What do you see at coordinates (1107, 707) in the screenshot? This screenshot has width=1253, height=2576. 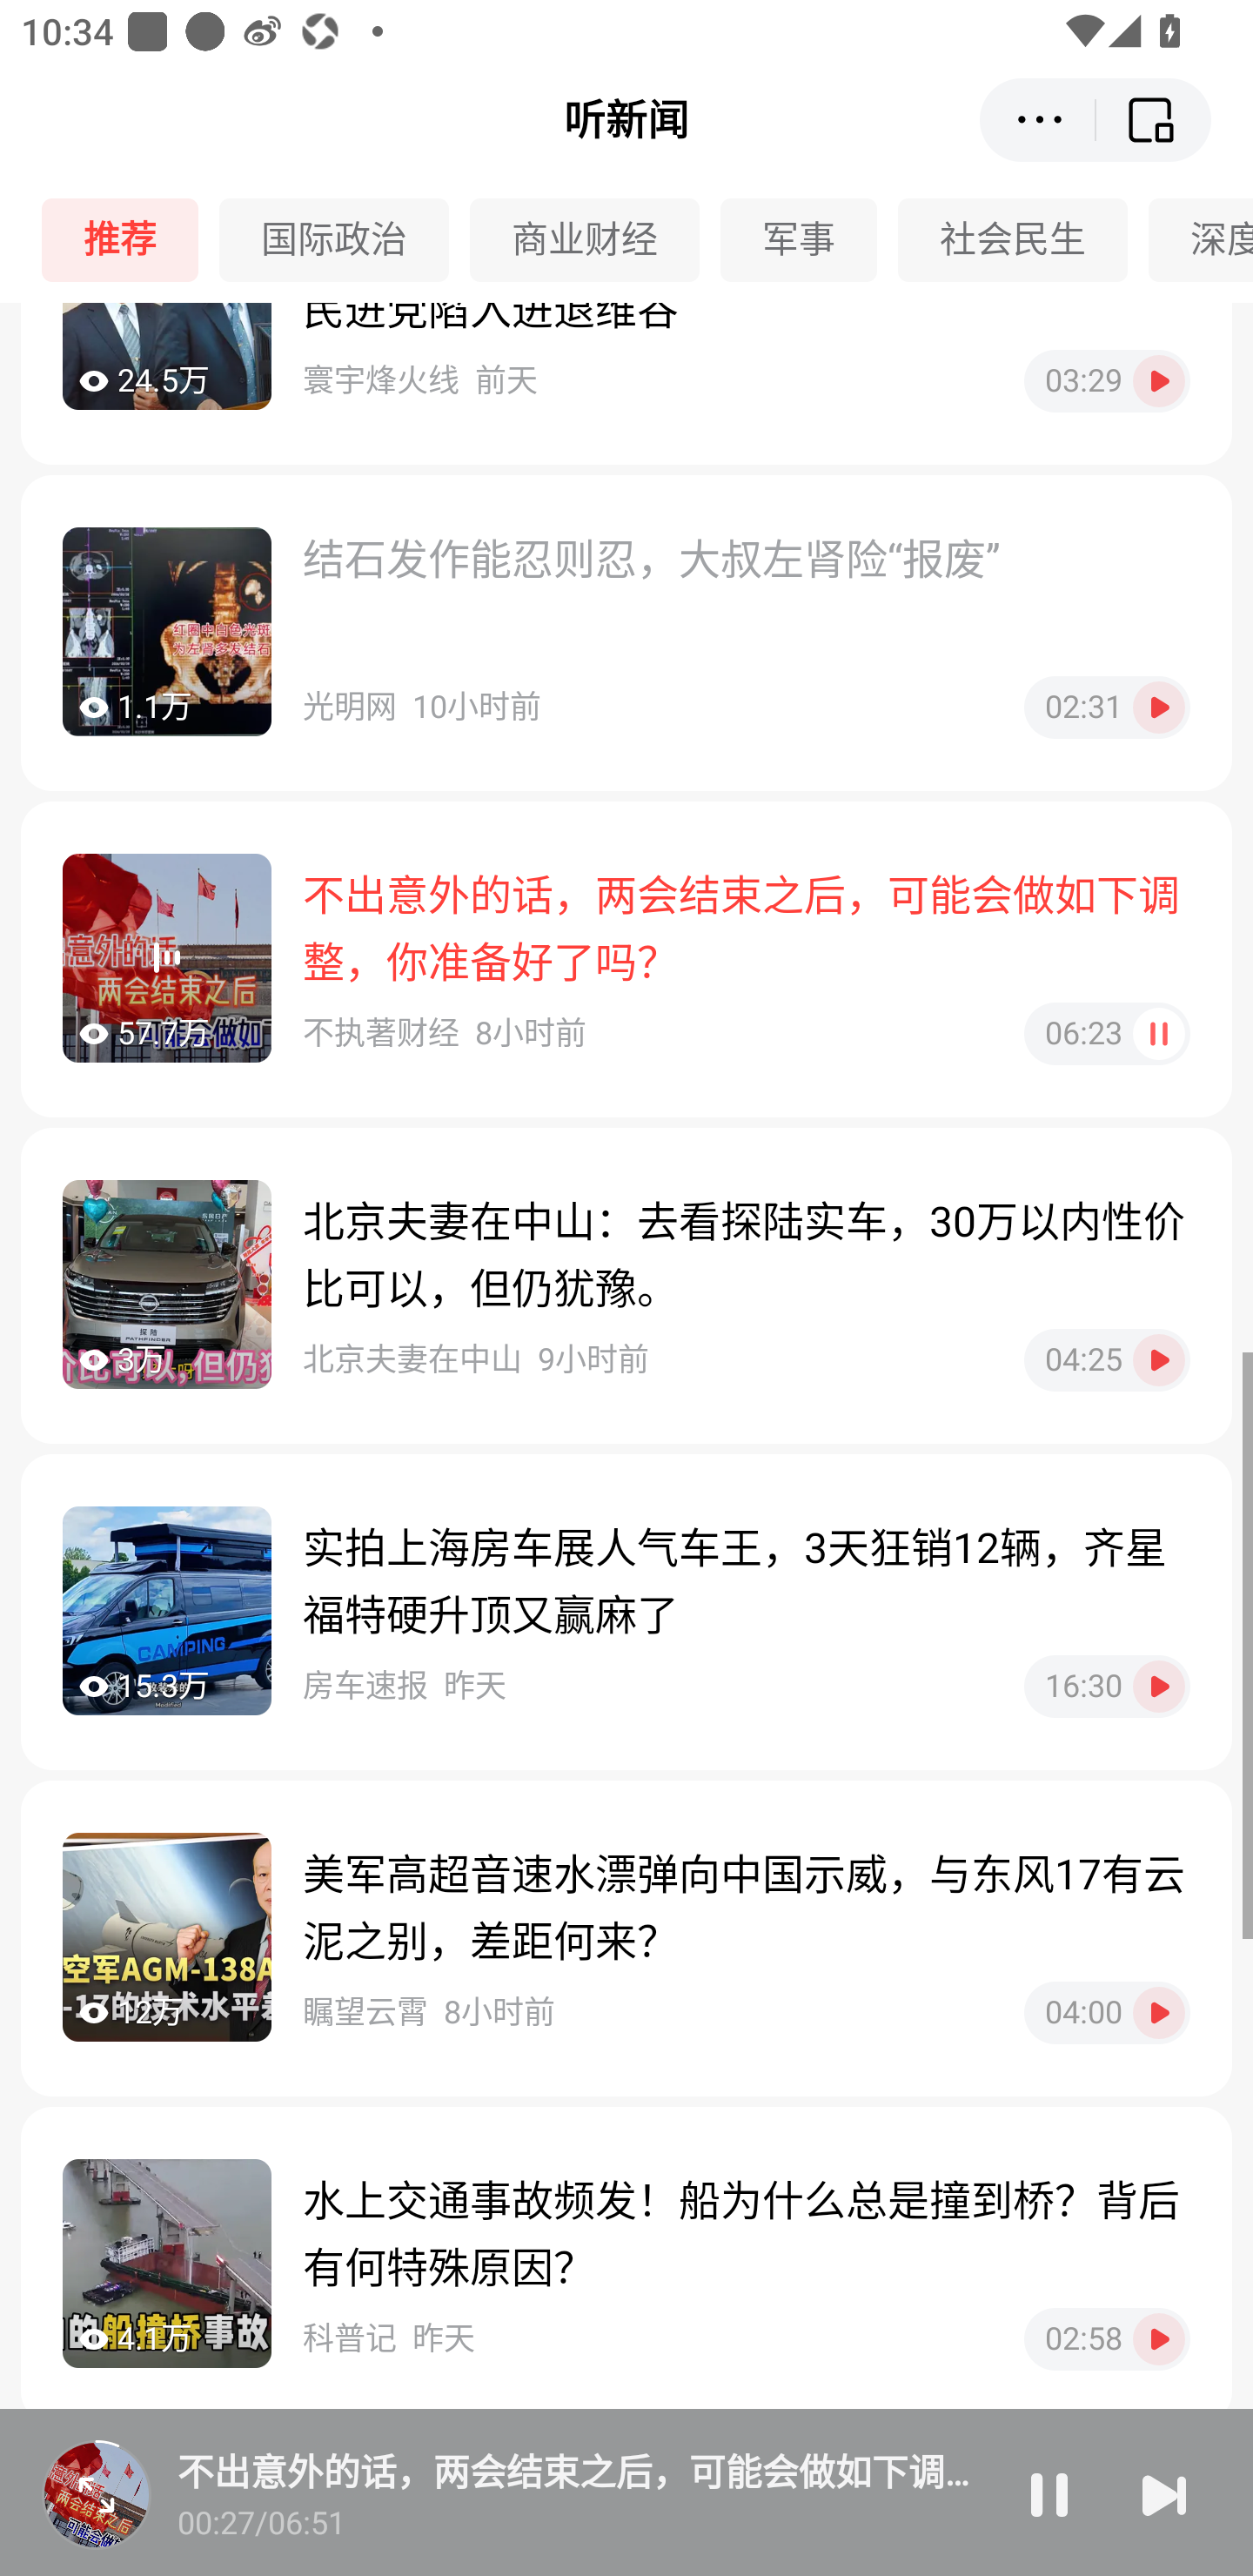 I see `02:31` at bounding box center [1107, 707].